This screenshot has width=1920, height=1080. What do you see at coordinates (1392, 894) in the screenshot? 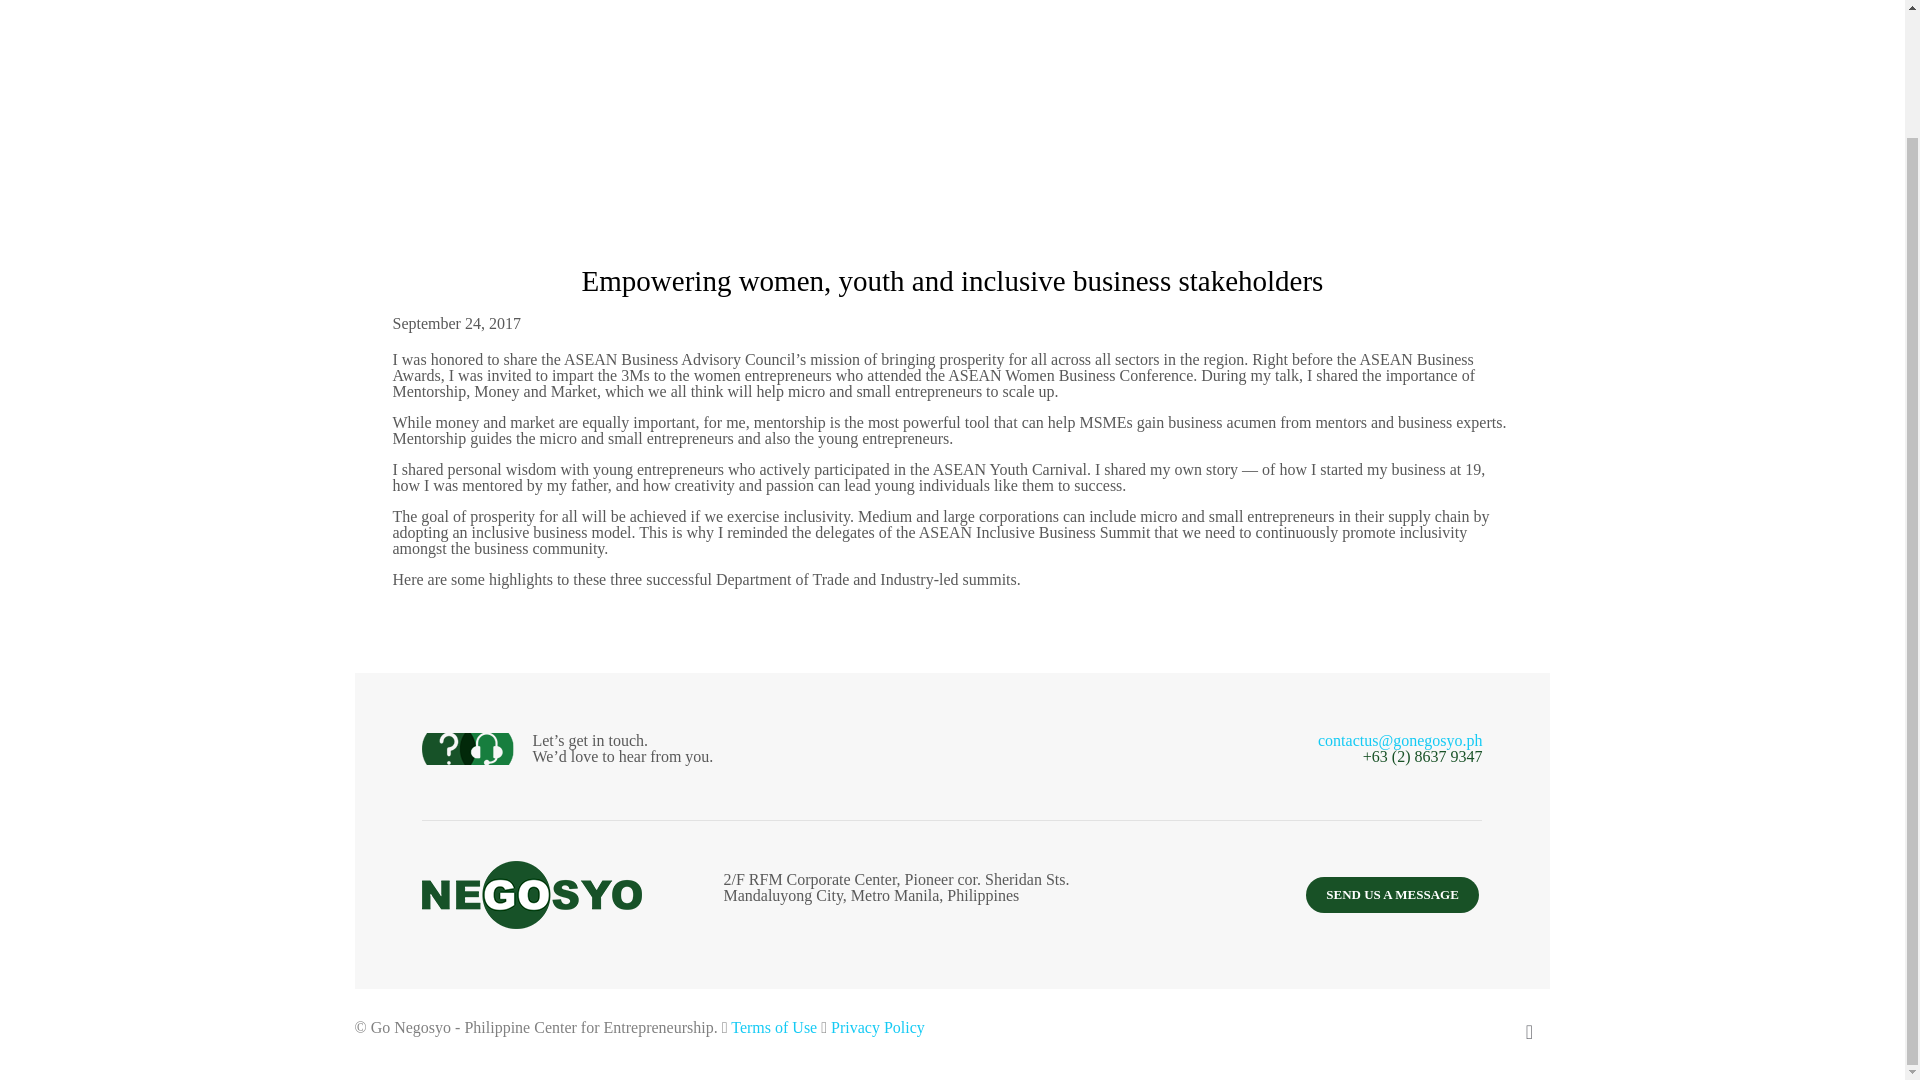
I see `SEND US A MESSAGE` at bounding box center [1392, 894].